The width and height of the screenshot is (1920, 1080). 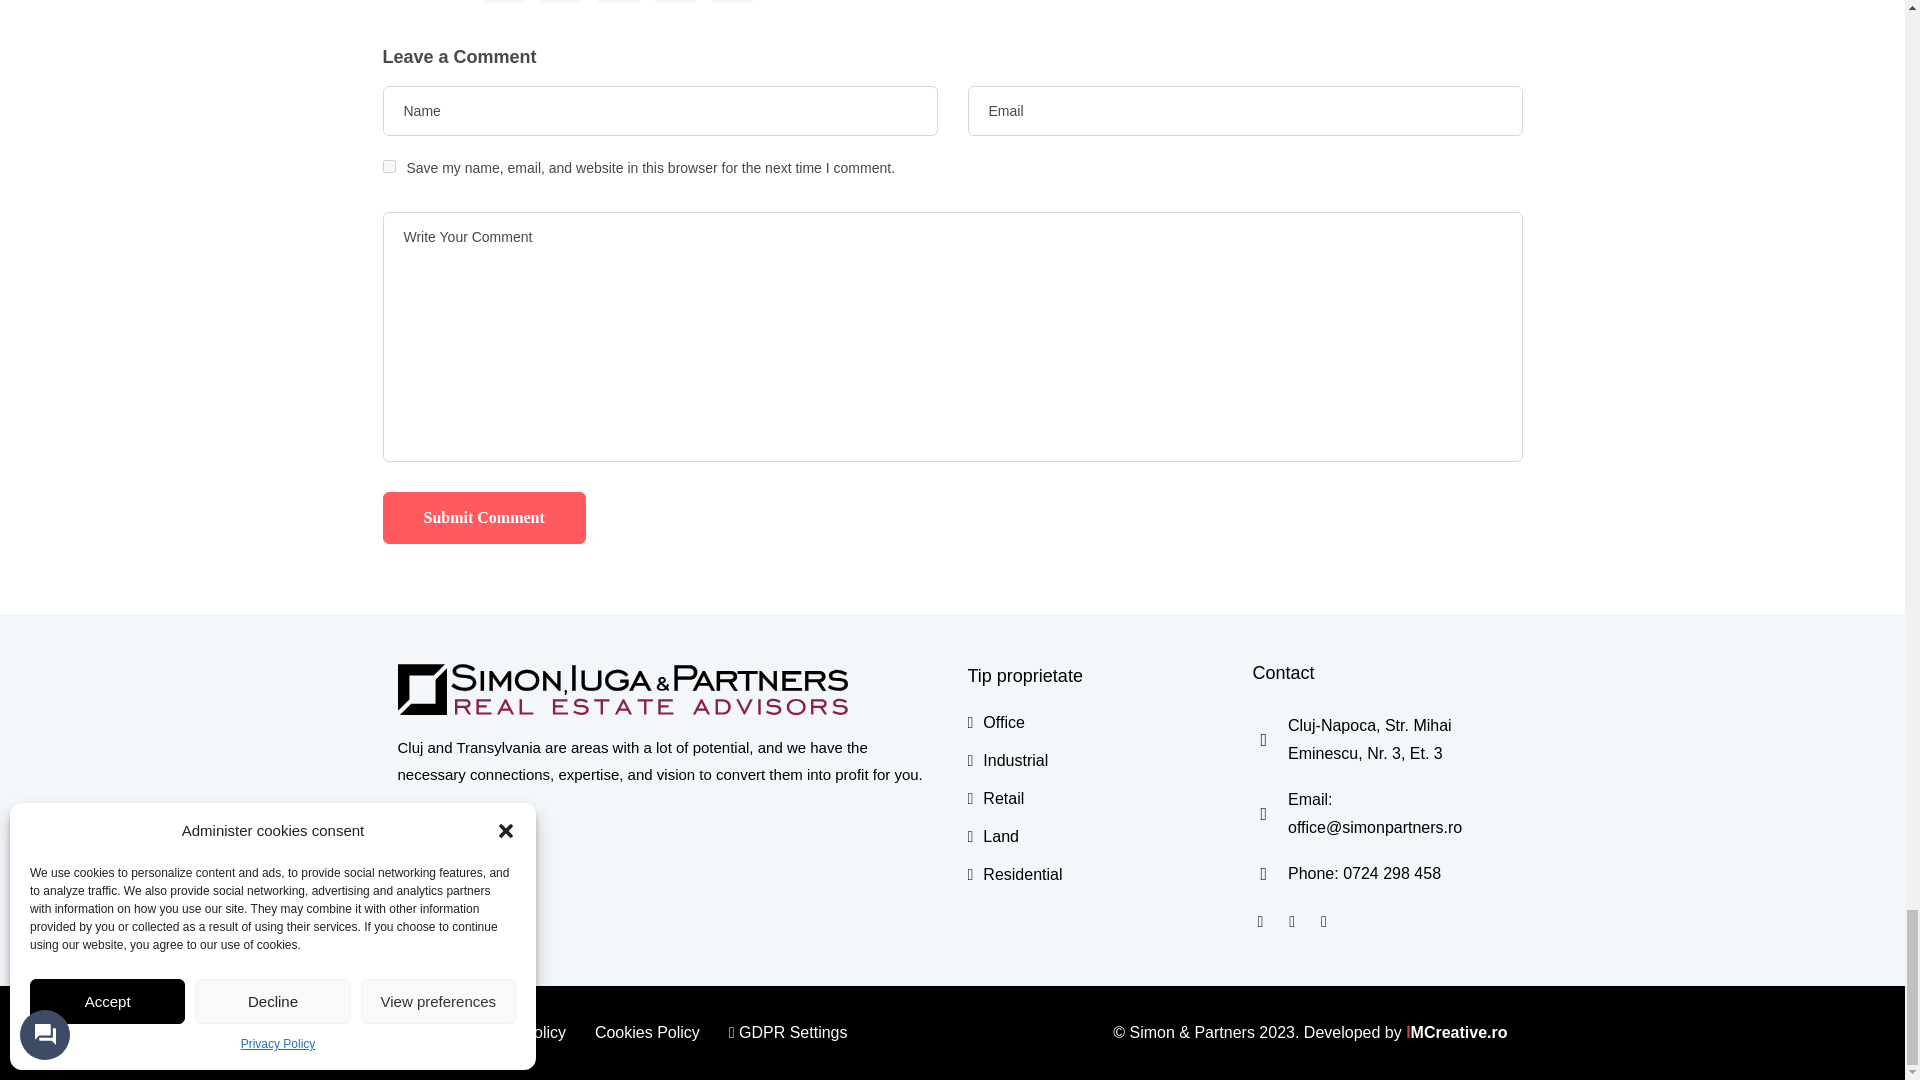 I want to click on Industrial, so click(x=1008, y=760).